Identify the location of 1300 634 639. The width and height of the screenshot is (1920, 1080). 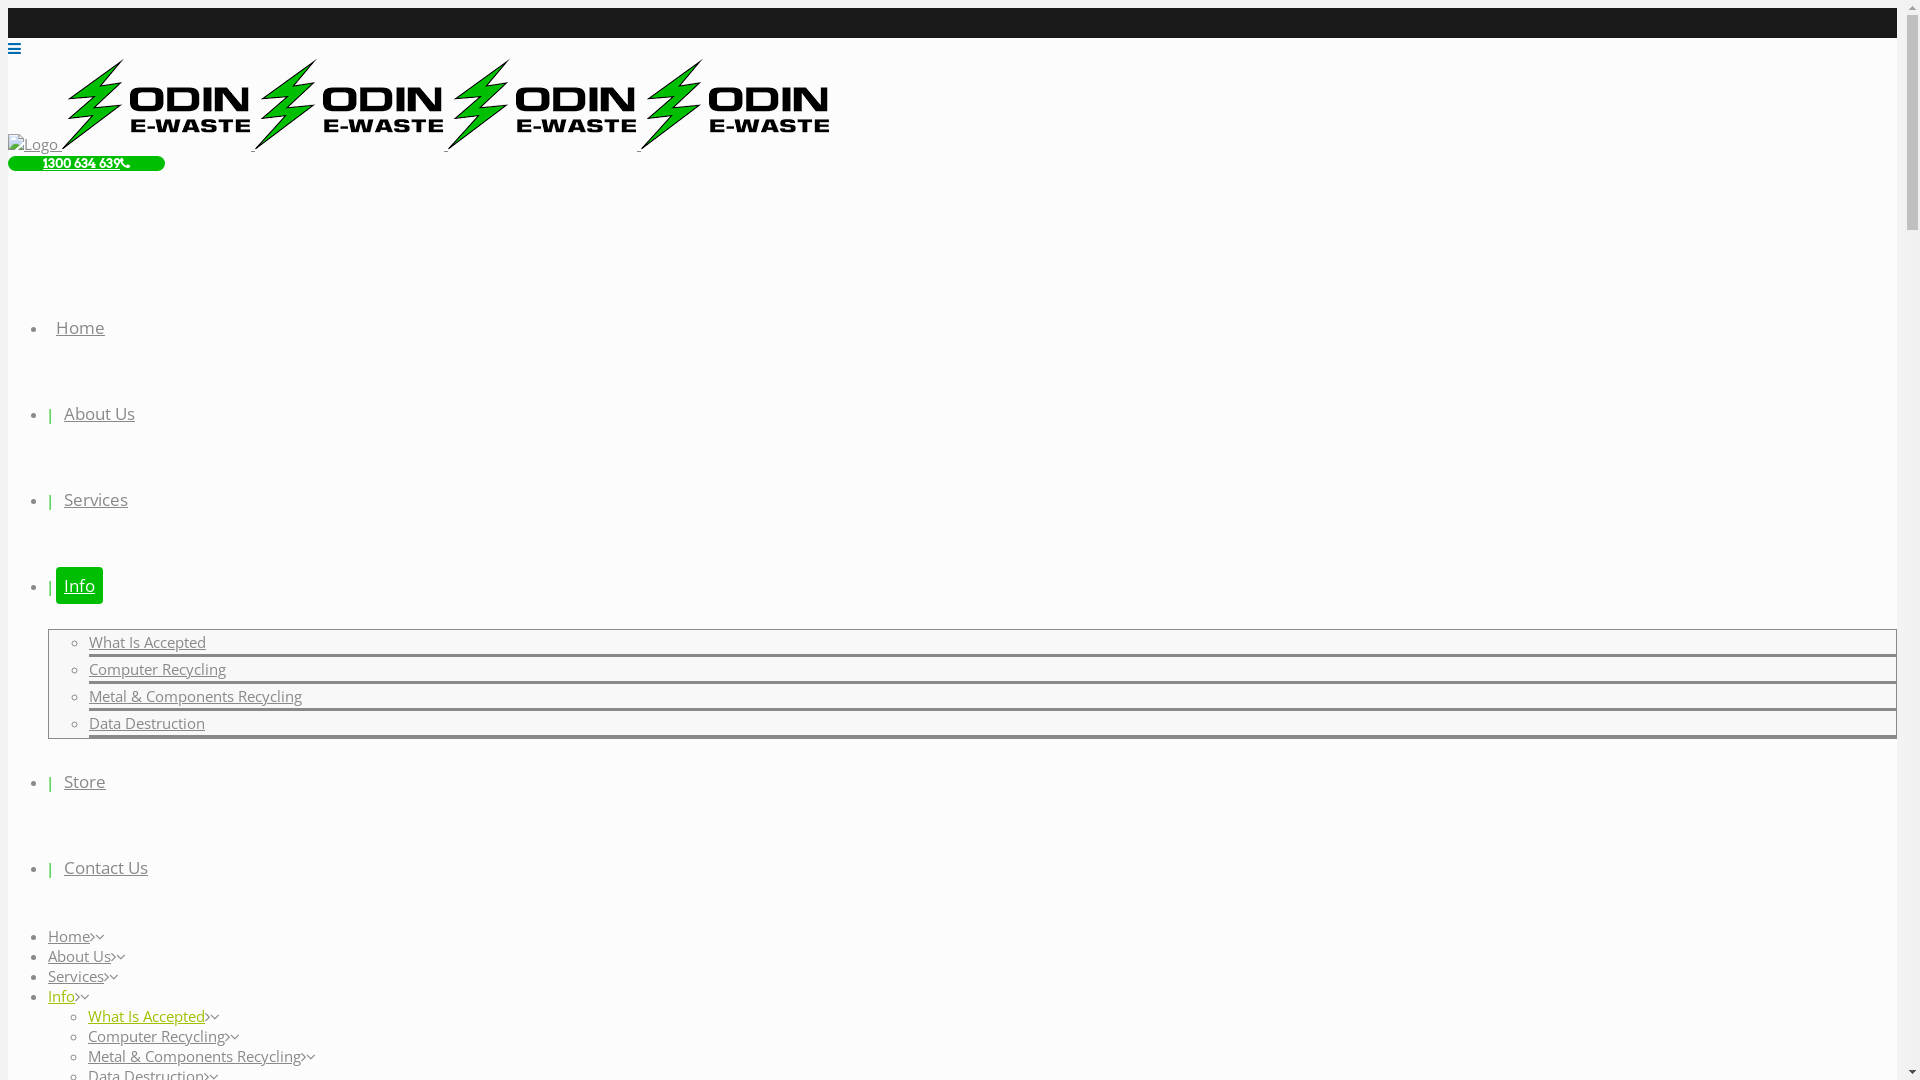
(86, 163).